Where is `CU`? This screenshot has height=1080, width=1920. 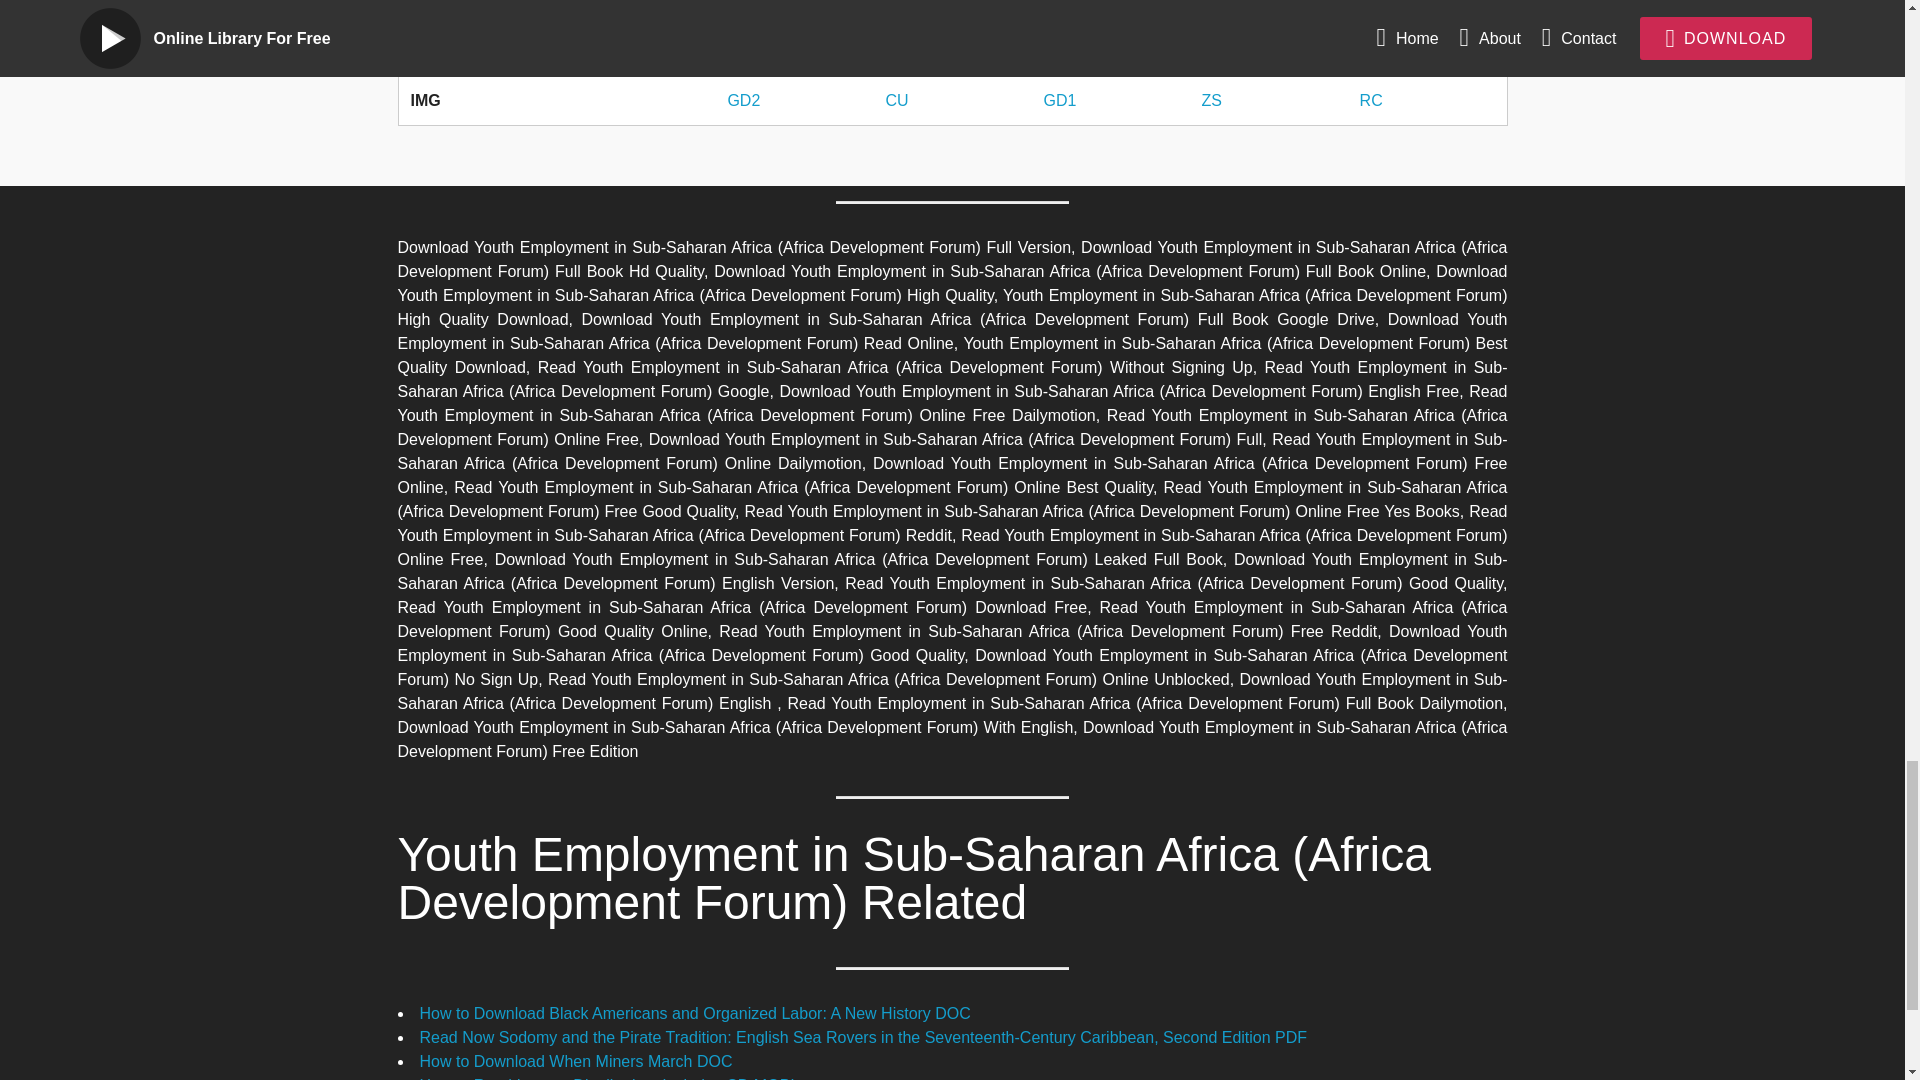
CU is located at coordinates (896, 5).